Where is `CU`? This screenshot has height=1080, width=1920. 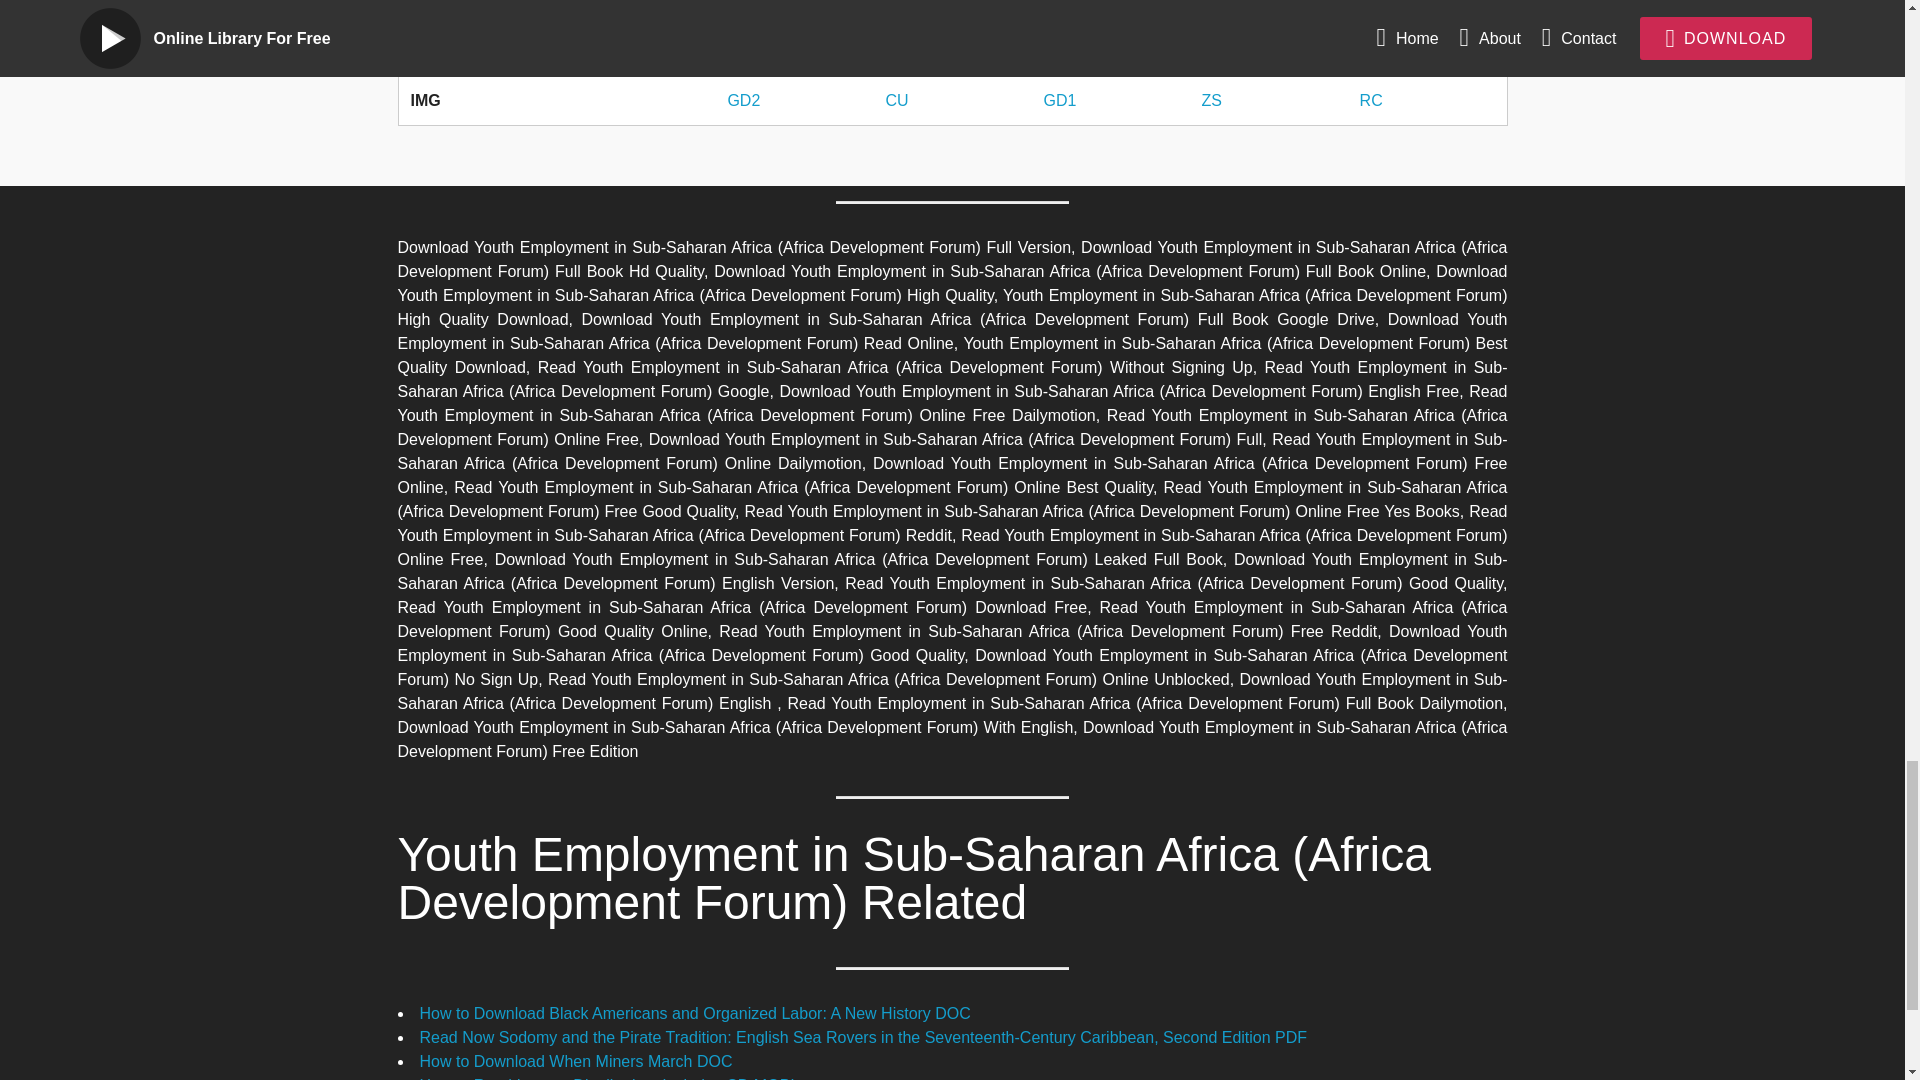
CU is located at coordinates (896, 5).